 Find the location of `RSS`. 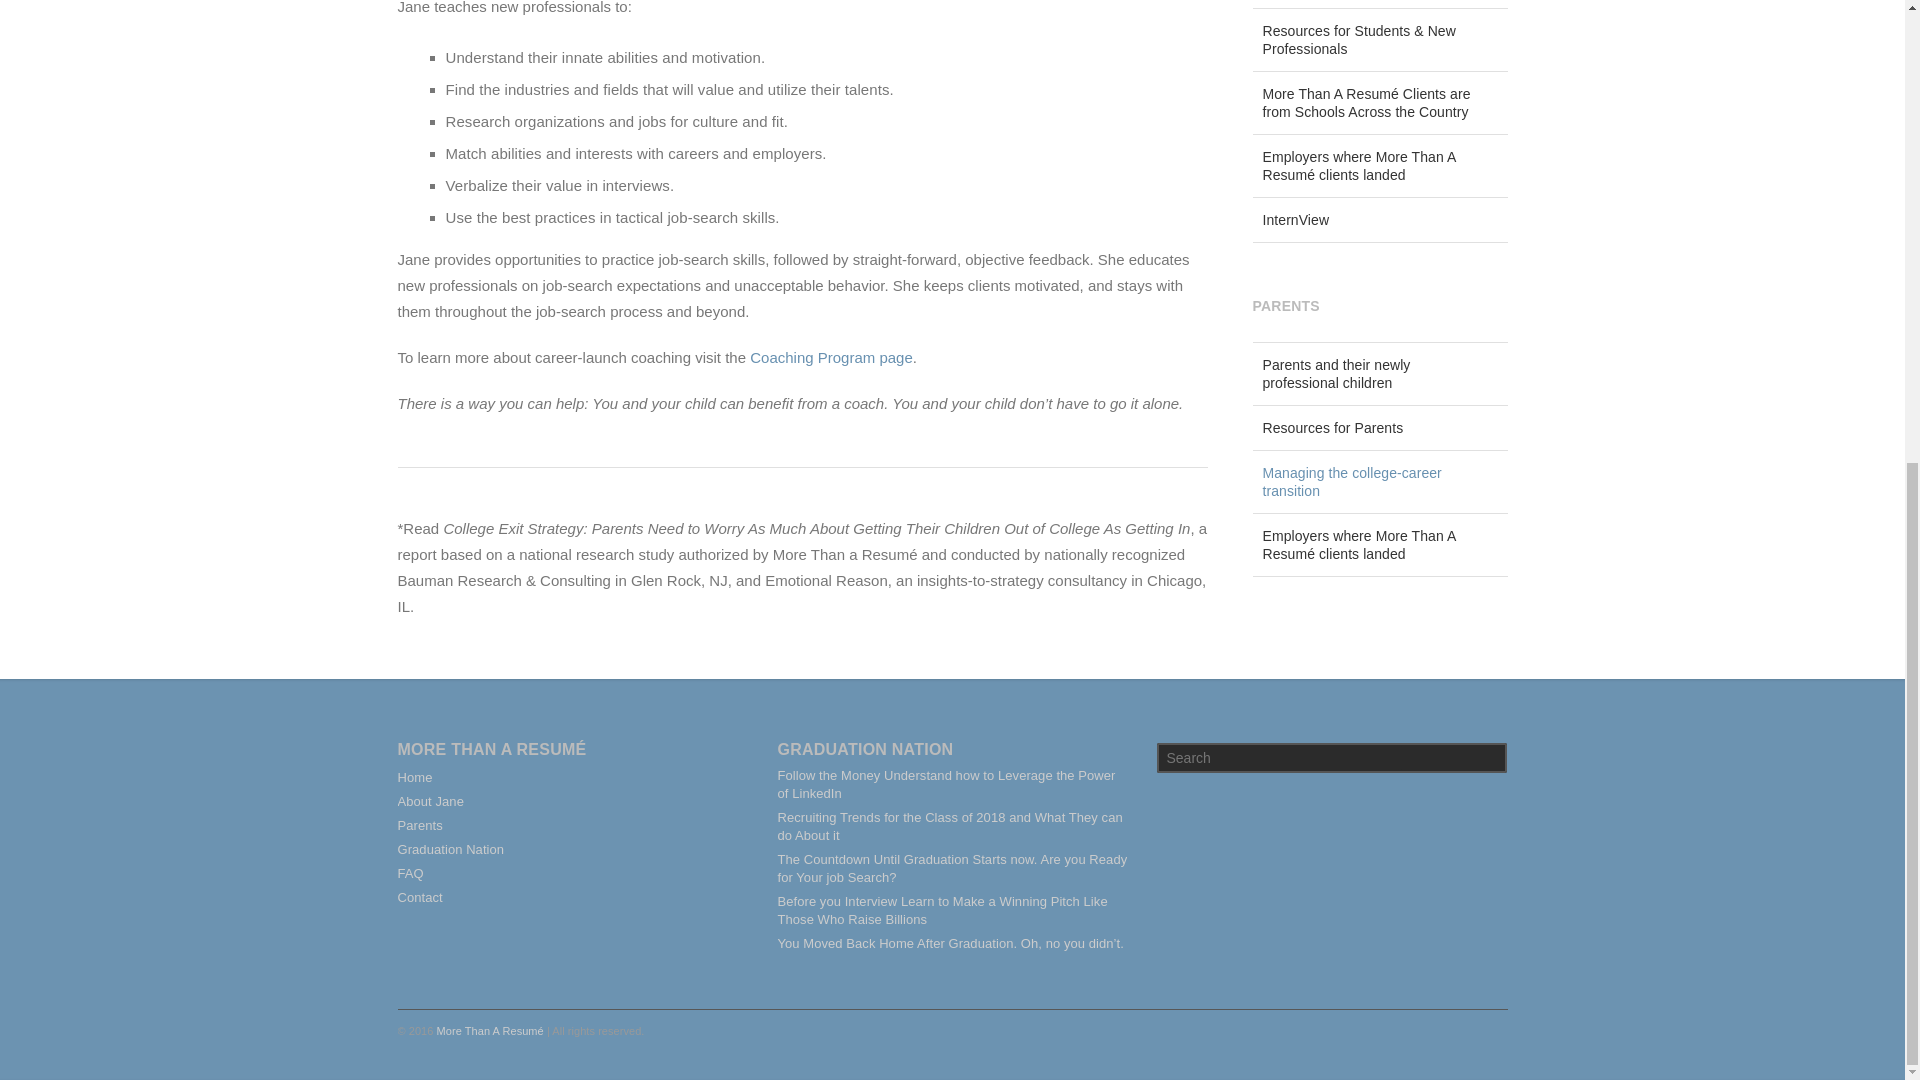

RSS is located at coordinates (1488, 1029).